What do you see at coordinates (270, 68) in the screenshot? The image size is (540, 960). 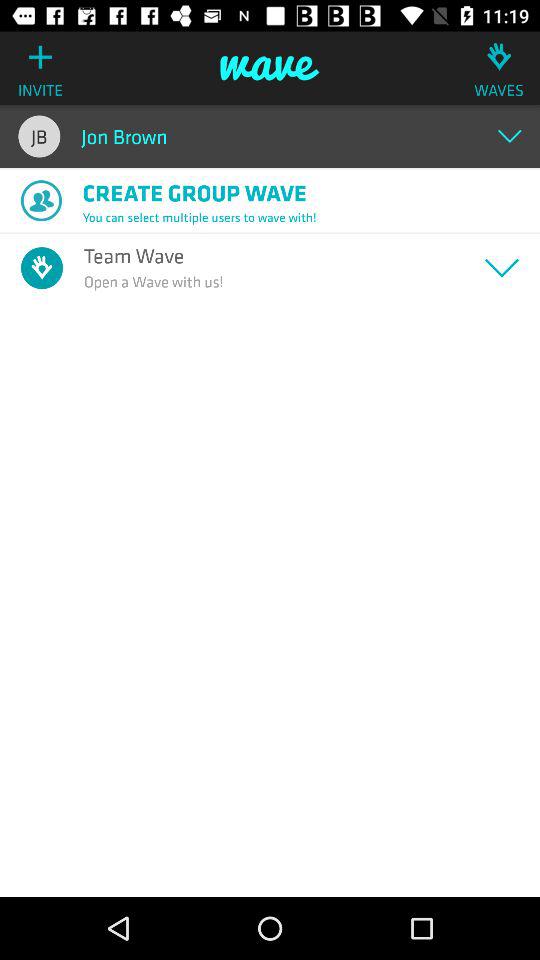 I see `press the icon next to waves` at bounding box center [270, 68].